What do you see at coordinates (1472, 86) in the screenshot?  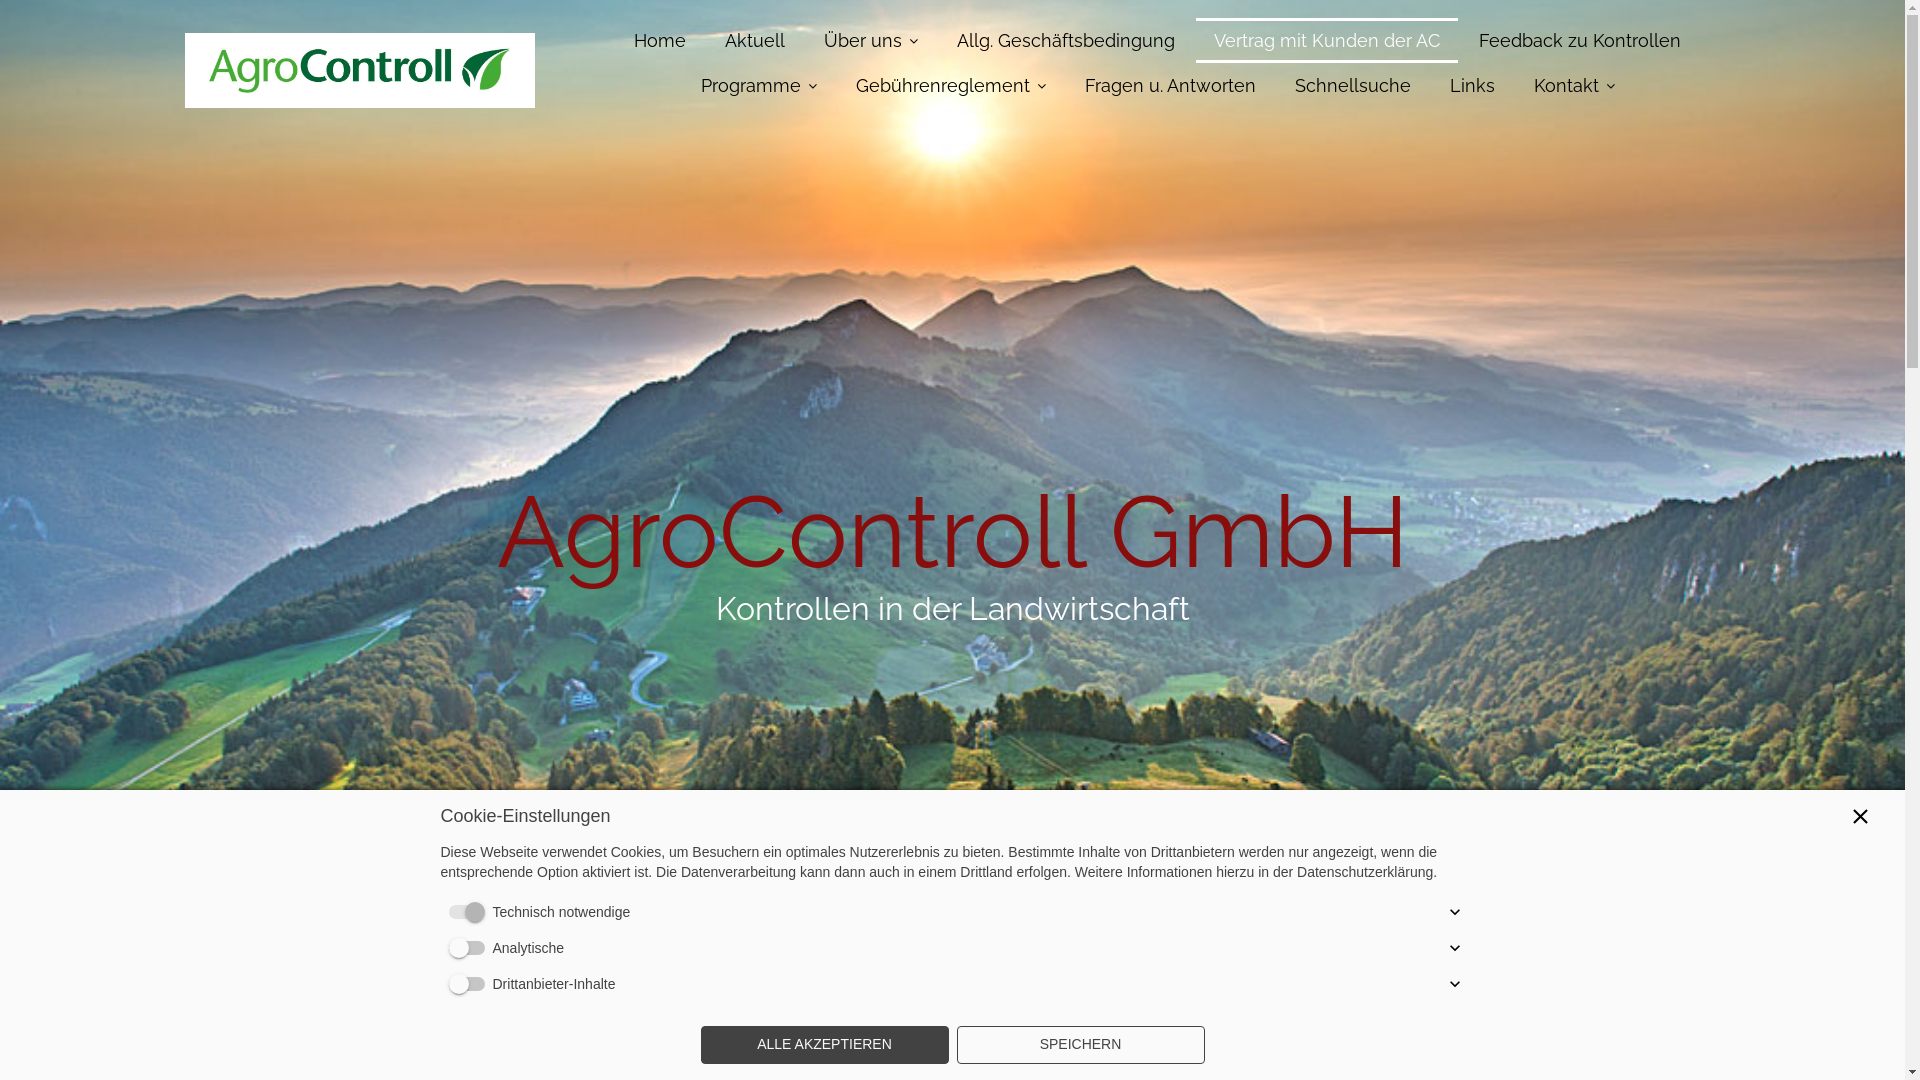 I see `Links` at bounding box center [1472, 86].